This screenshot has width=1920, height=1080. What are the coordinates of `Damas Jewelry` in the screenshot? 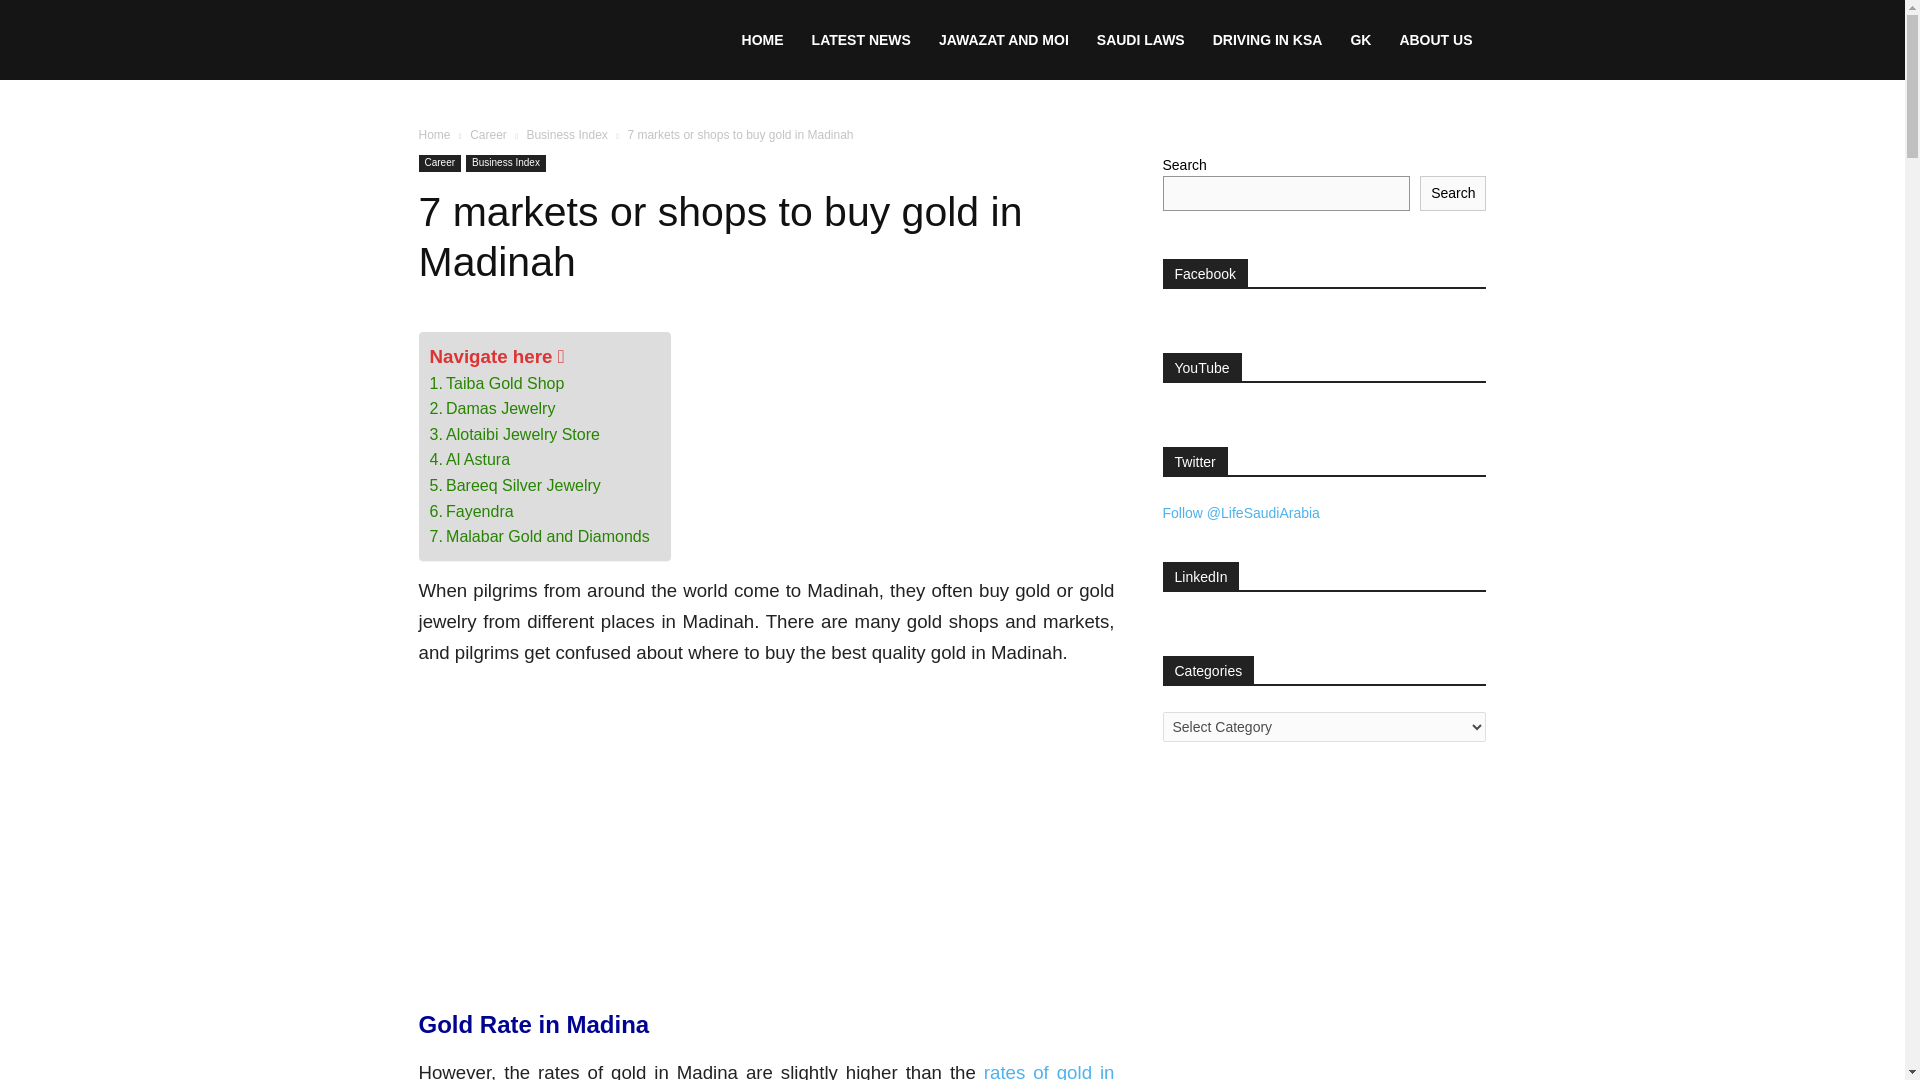 It's located at (493, 409).